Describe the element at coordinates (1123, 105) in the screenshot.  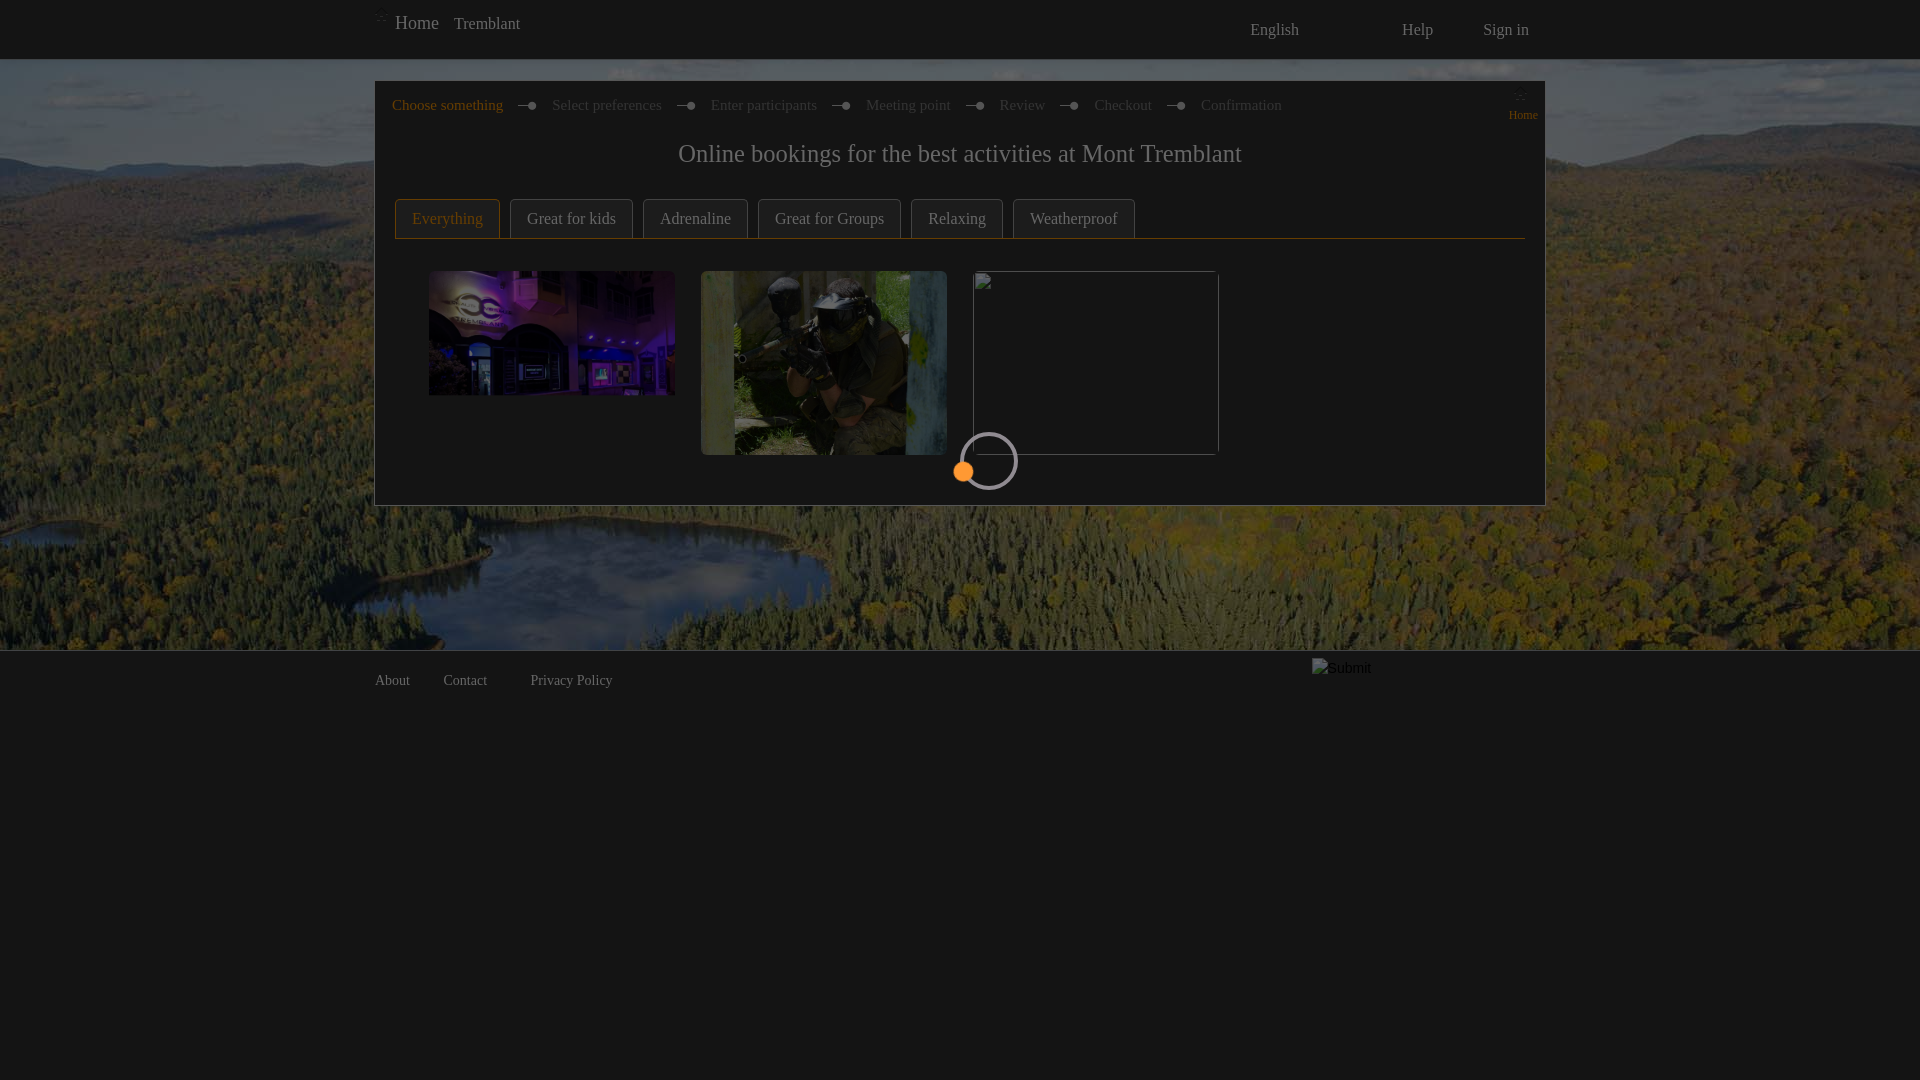
I see `Checkout` at that location.